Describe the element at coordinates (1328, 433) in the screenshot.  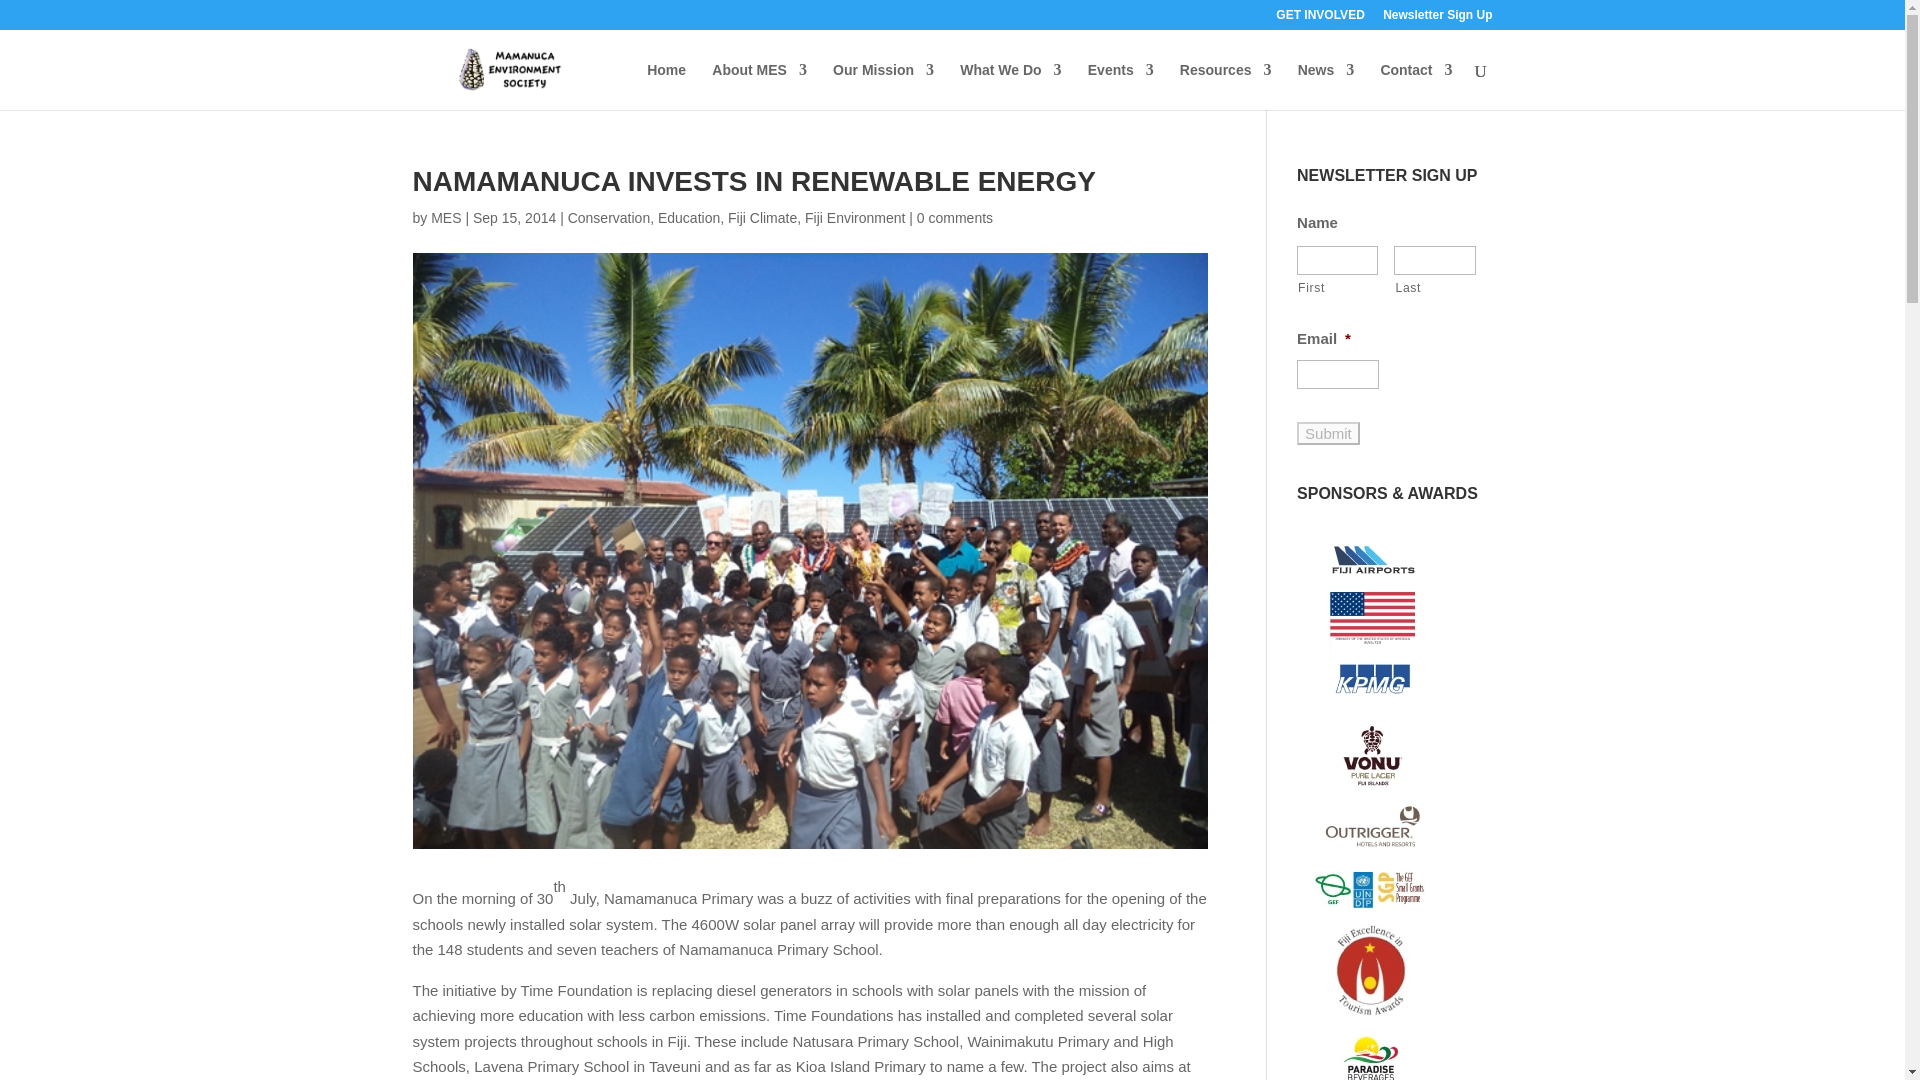
I see `Submit` at that location.